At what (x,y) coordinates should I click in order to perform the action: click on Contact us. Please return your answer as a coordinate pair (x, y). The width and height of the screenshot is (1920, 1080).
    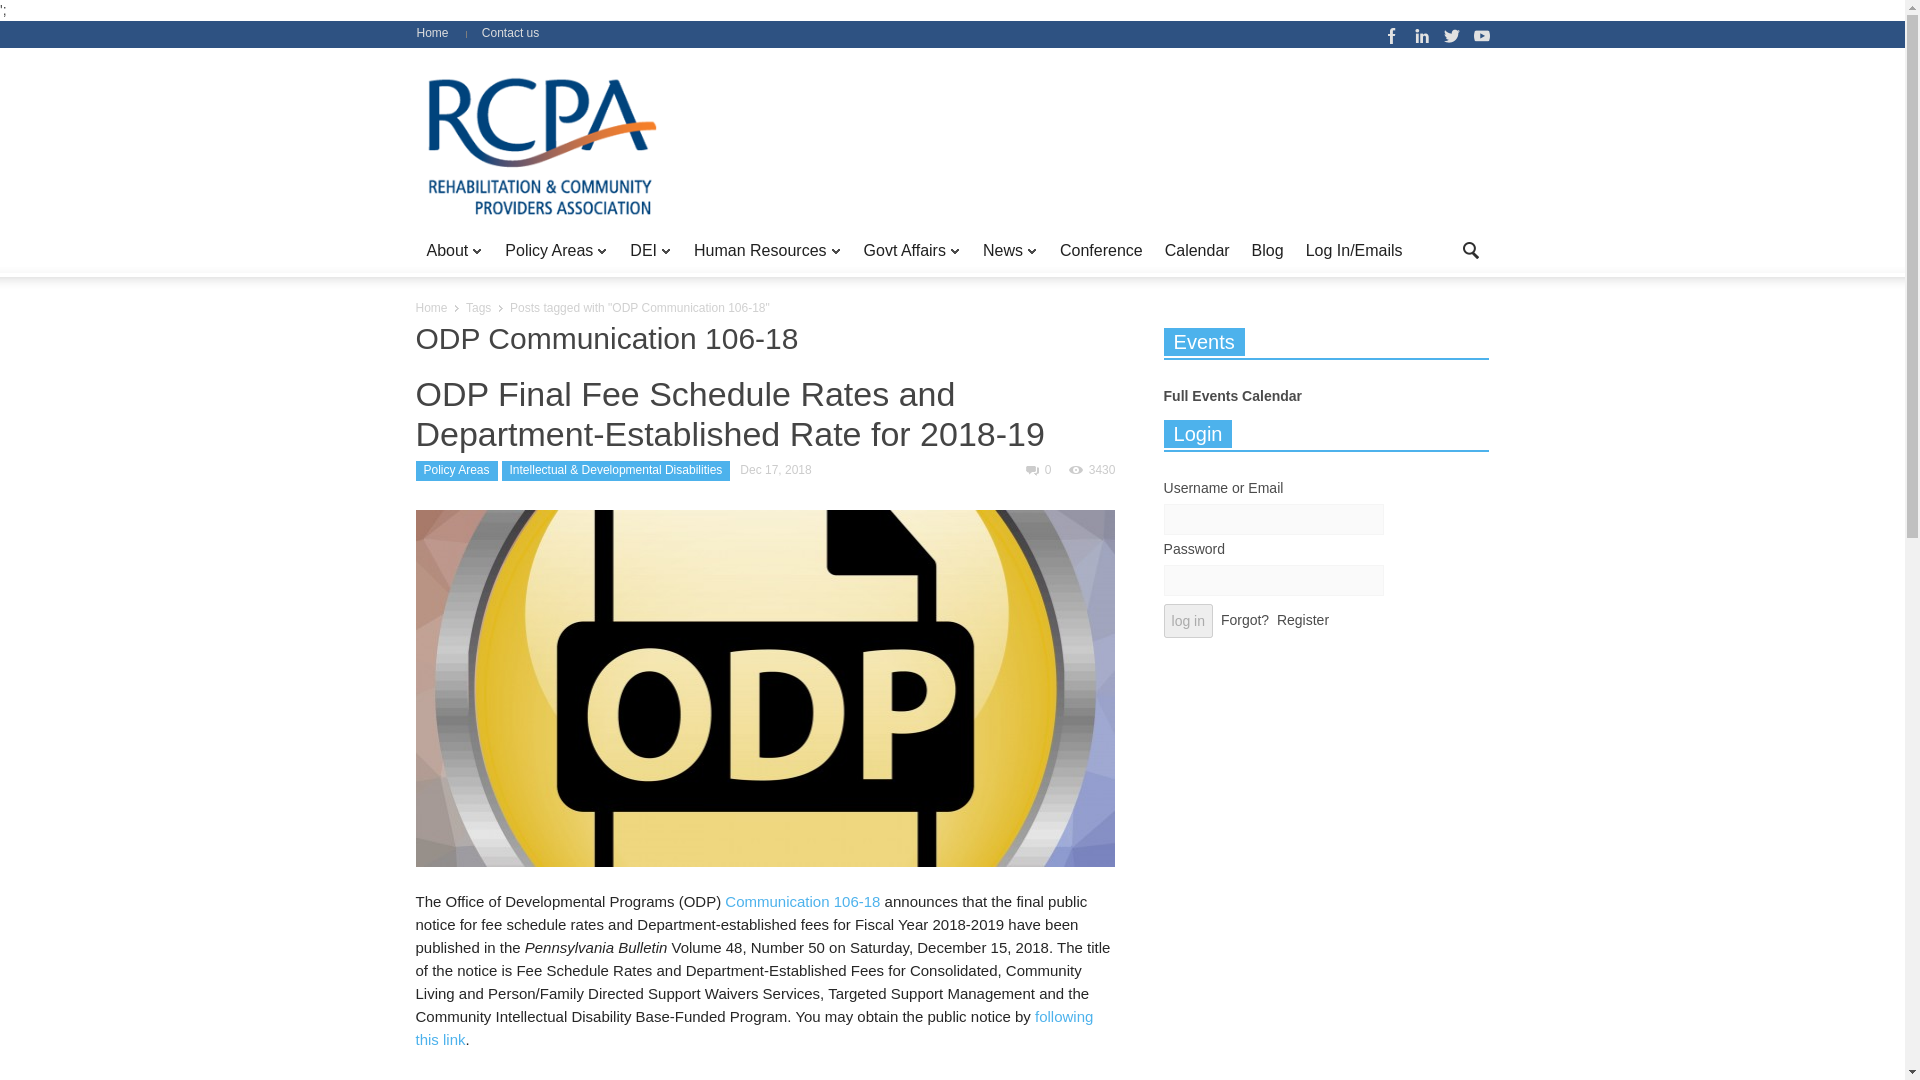
    Looking at the image, I should click on (510, 32).